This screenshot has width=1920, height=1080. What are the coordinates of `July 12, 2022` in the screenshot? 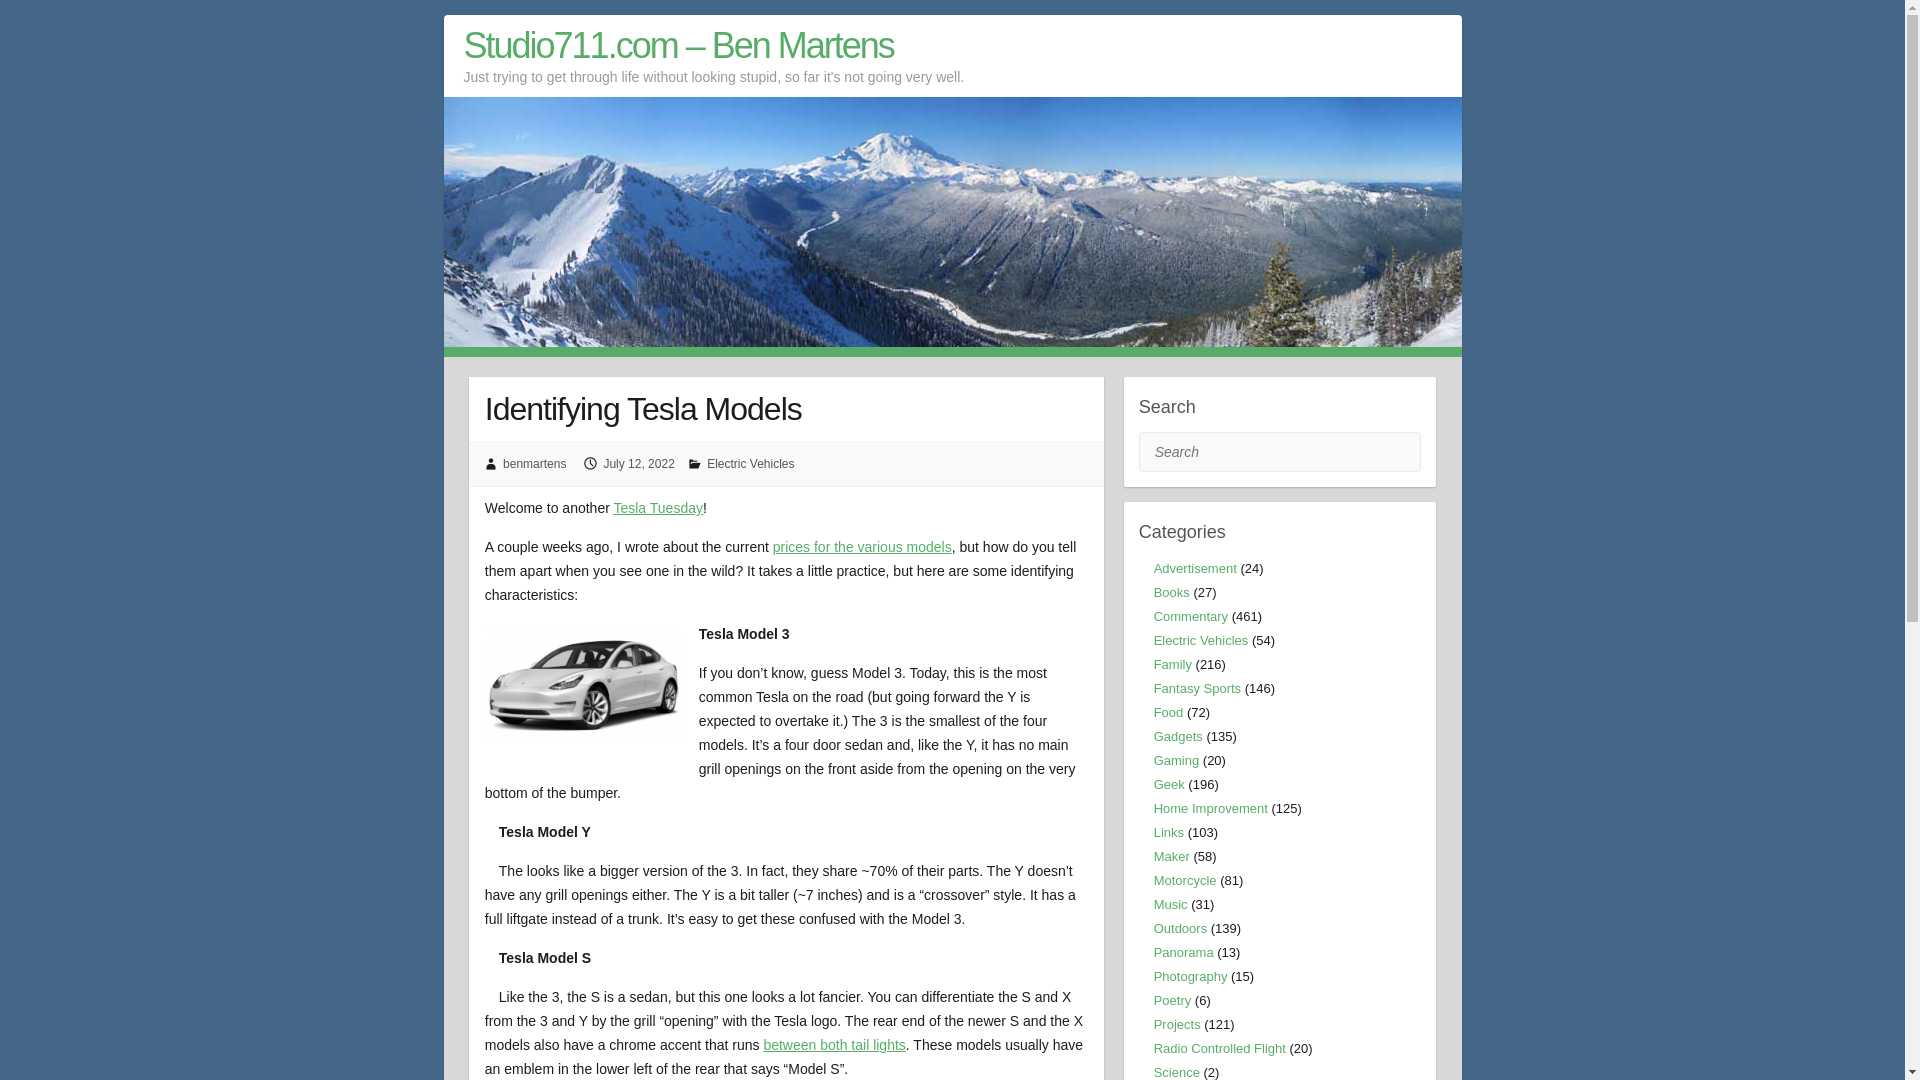 It's located at (638, 463).